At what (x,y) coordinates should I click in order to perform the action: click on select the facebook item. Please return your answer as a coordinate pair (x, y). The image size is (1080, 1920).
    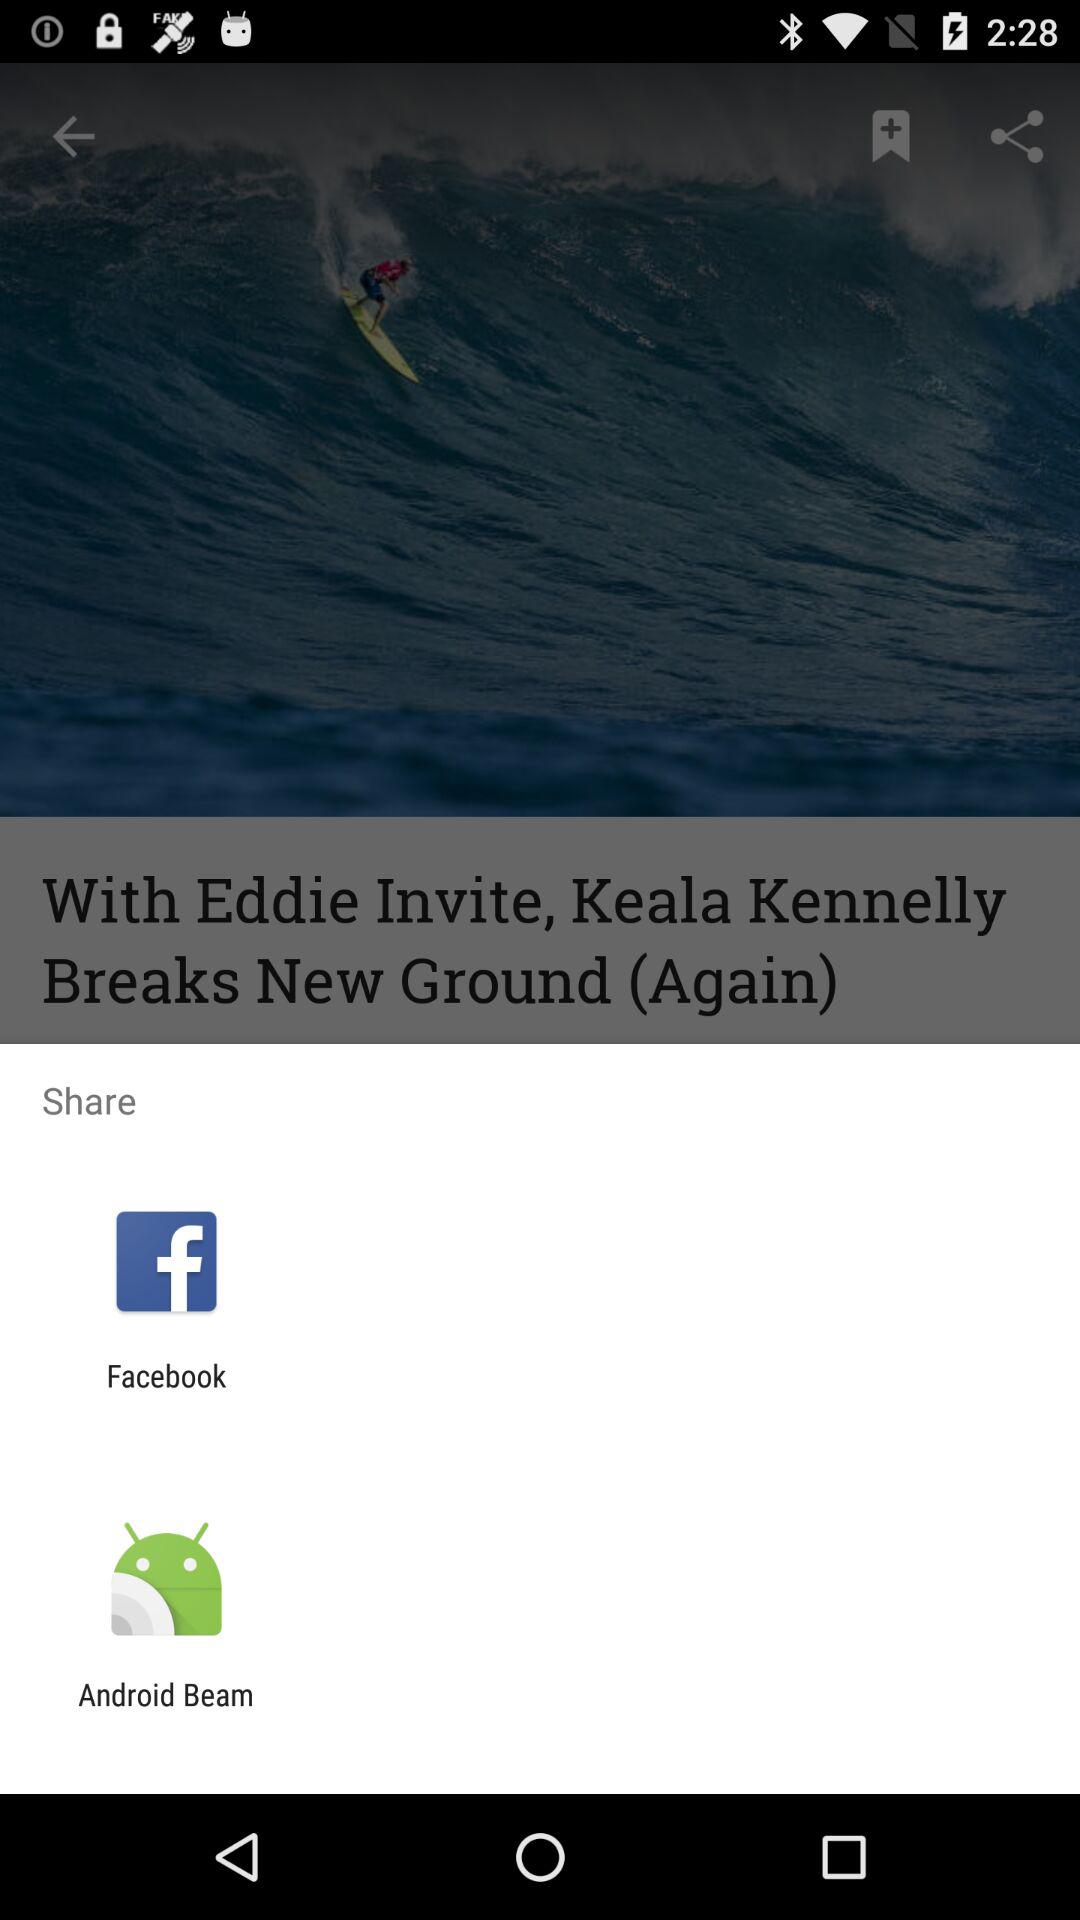
    Looking at the image, I should click on (166, 1393).